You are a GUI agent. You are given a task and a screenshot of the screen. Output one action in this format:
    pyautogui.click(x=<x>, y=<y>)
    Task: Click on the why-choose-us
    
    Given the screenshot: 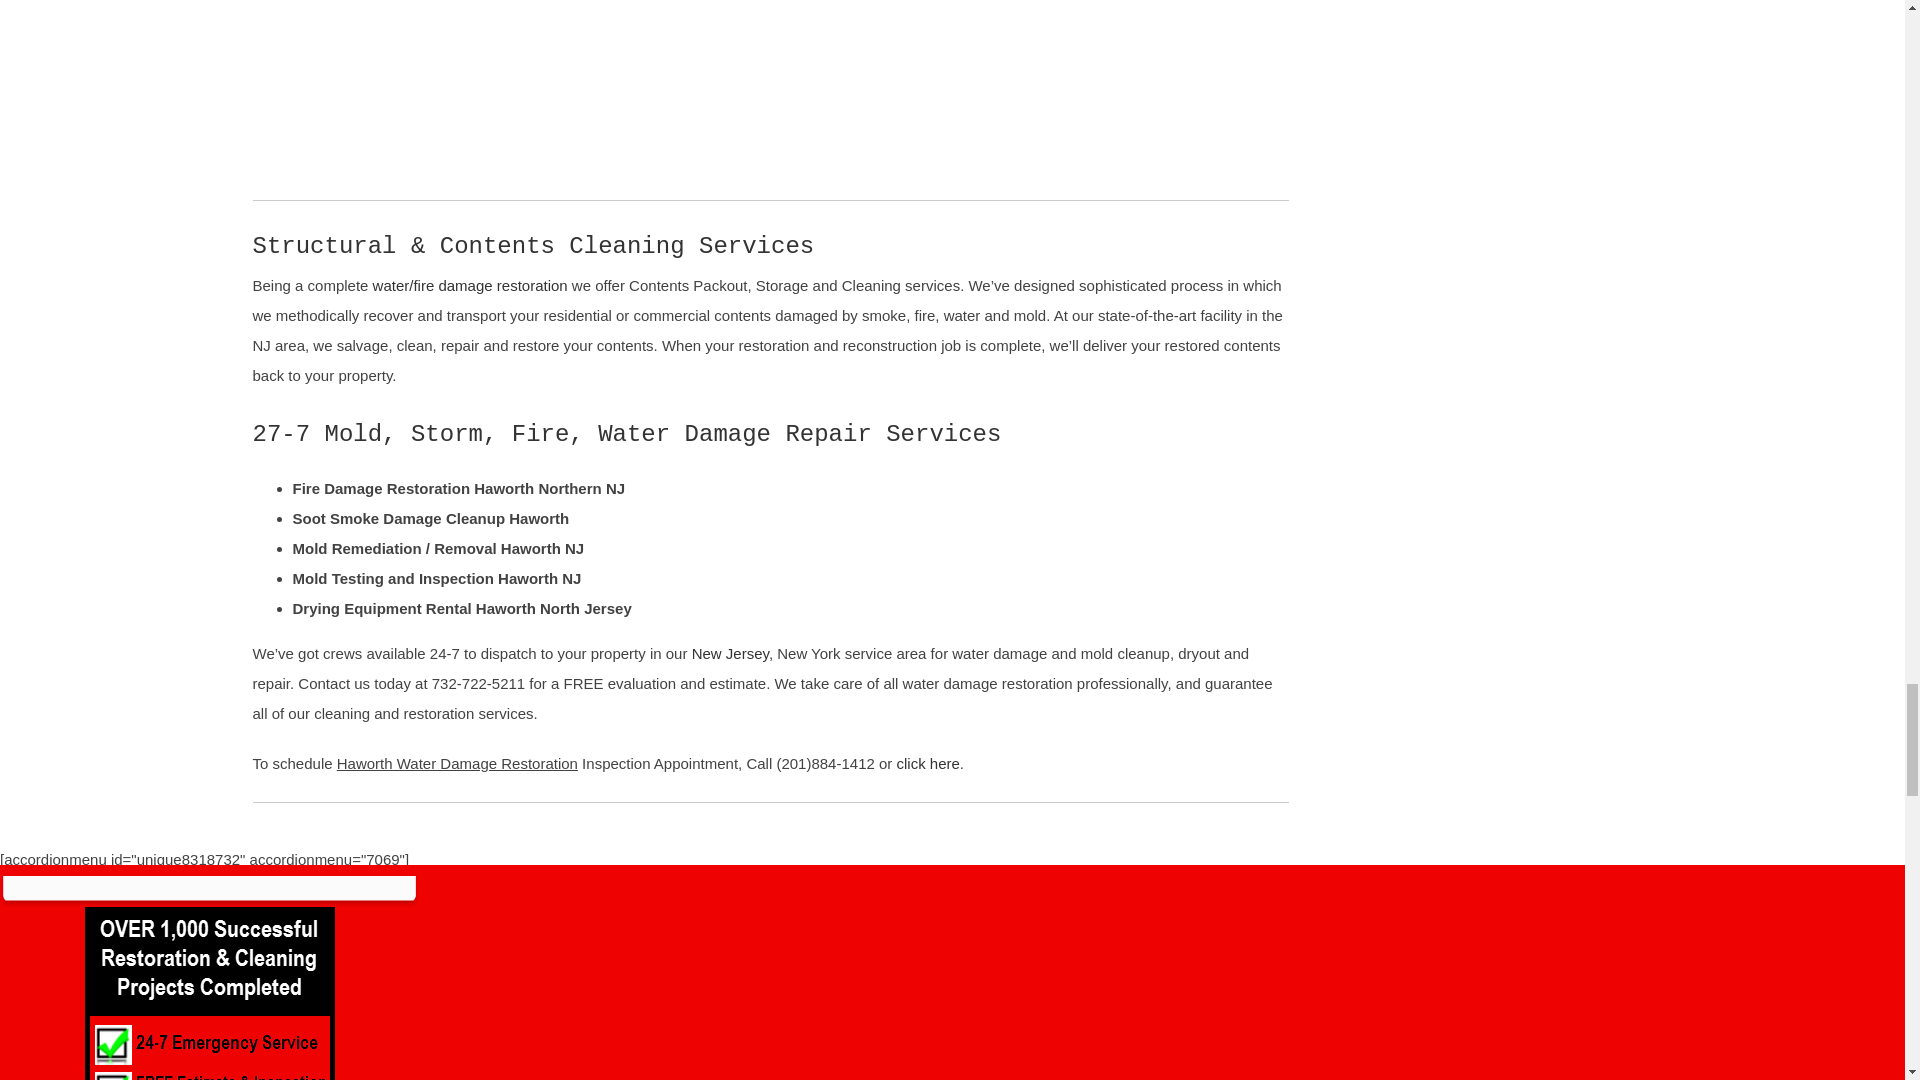 What is the action you would take?
    pyautogui.click(x=209, y=994)
    